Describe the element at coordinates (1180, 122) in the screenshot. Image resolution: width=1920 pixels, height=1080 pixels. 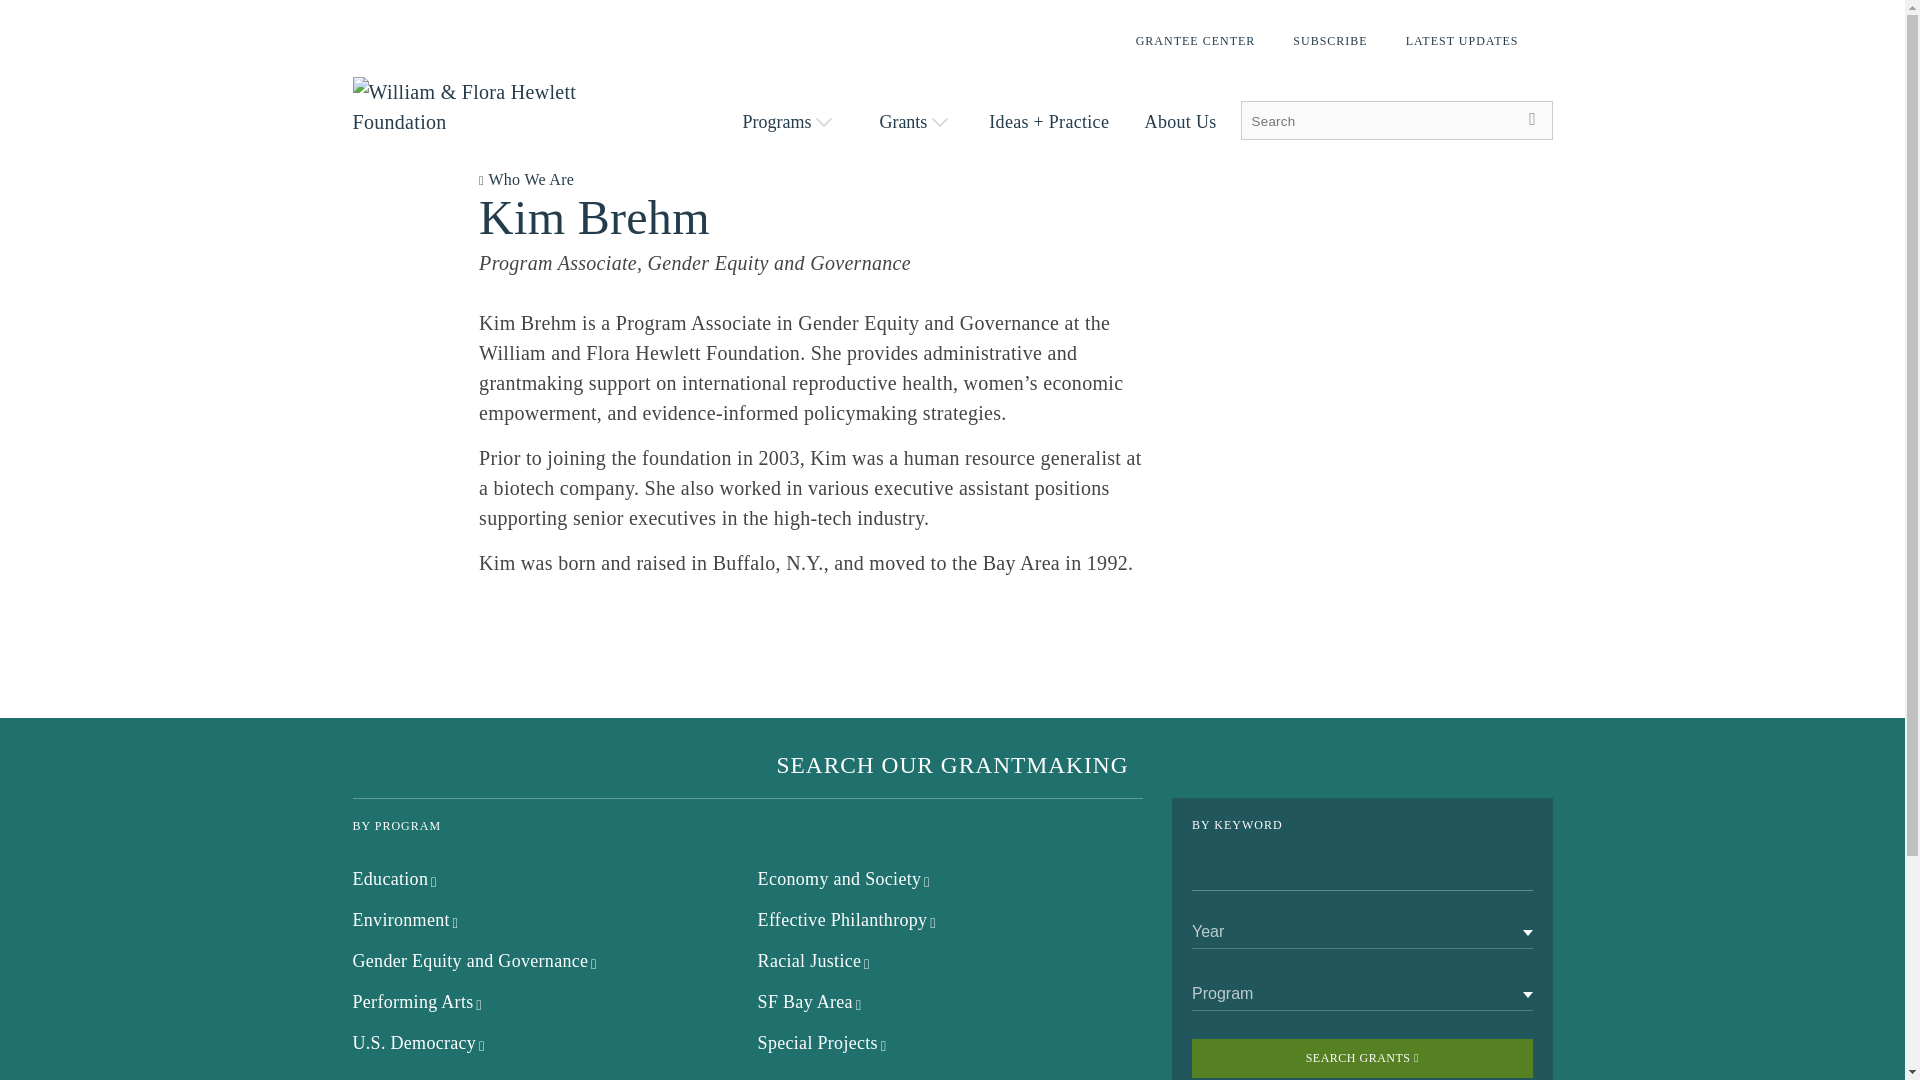
I see `About Us` at that location.